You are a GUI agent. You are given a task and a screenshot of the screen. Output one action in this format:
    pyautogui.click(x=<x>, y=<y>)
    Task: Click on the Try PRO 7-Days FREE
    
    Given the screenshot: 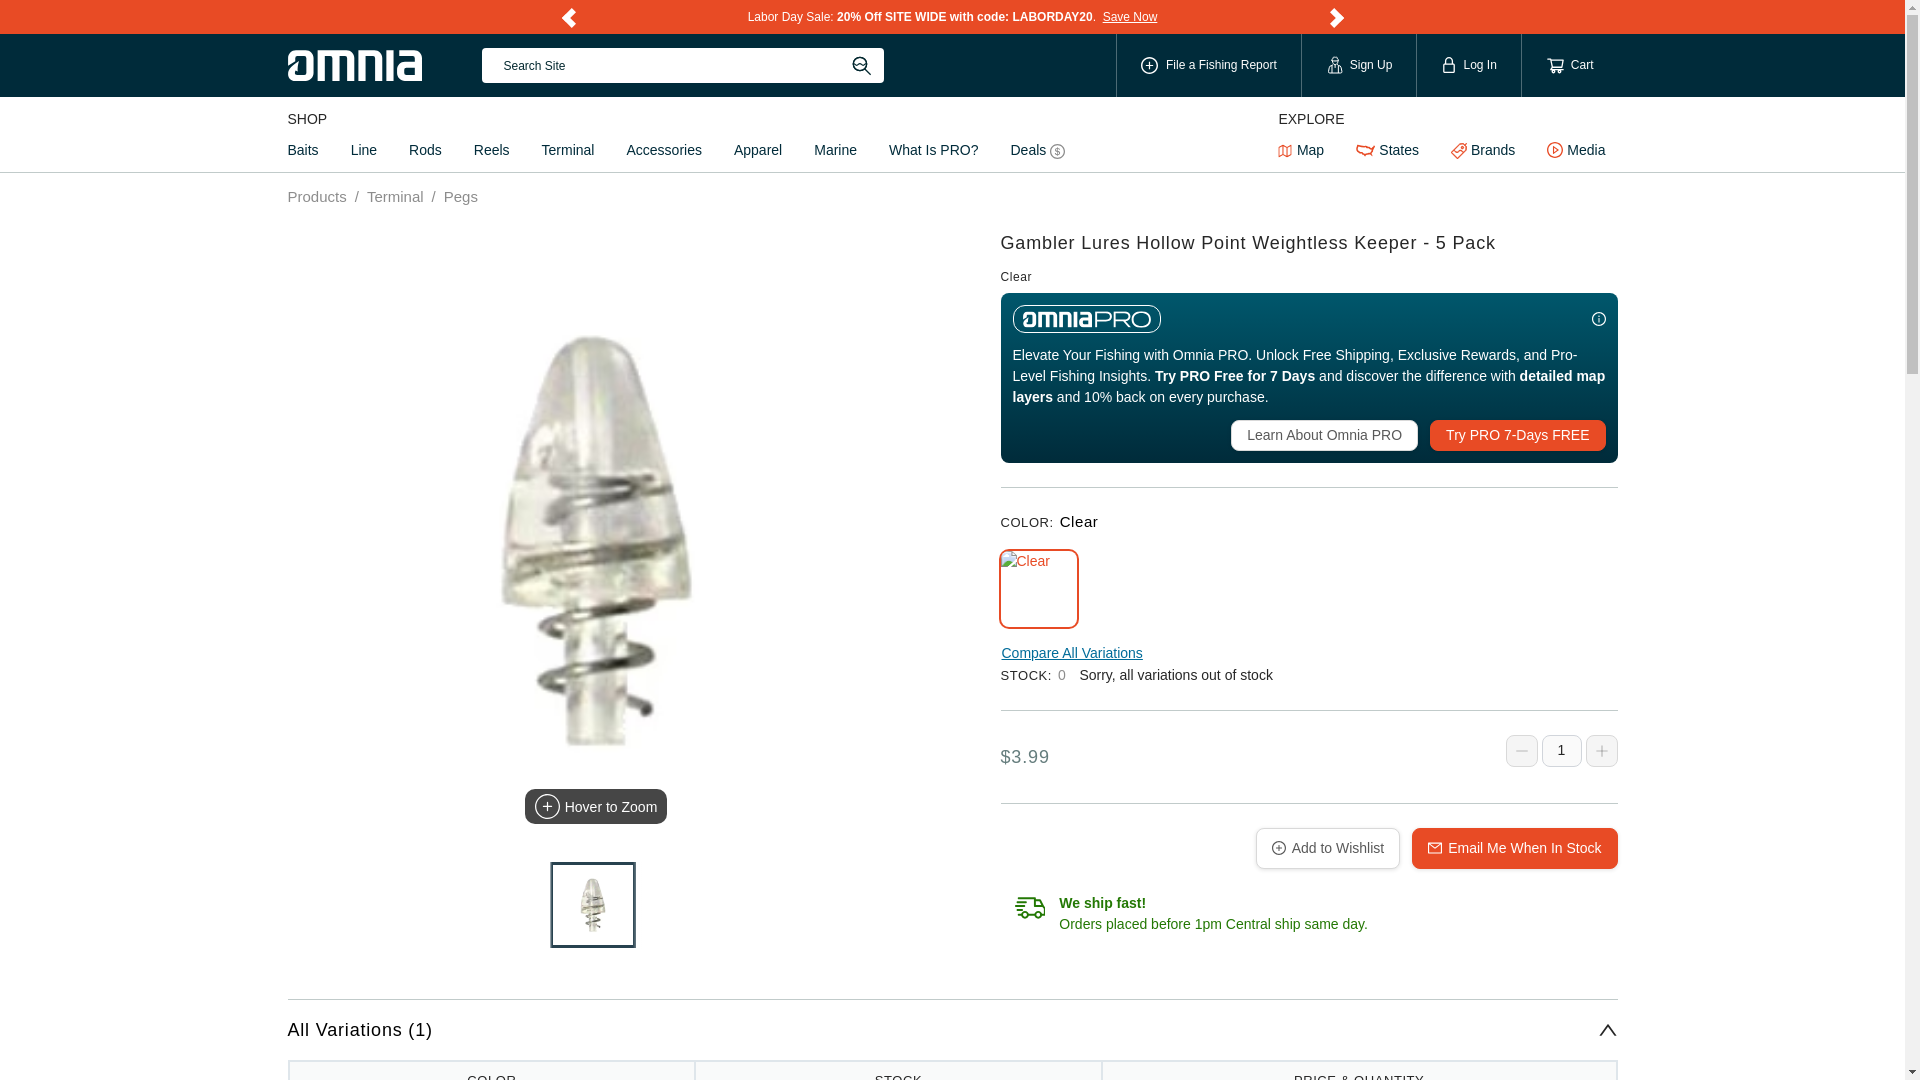 What is the action you would take?
    pyautogui.click(x=1518, y=436)
    